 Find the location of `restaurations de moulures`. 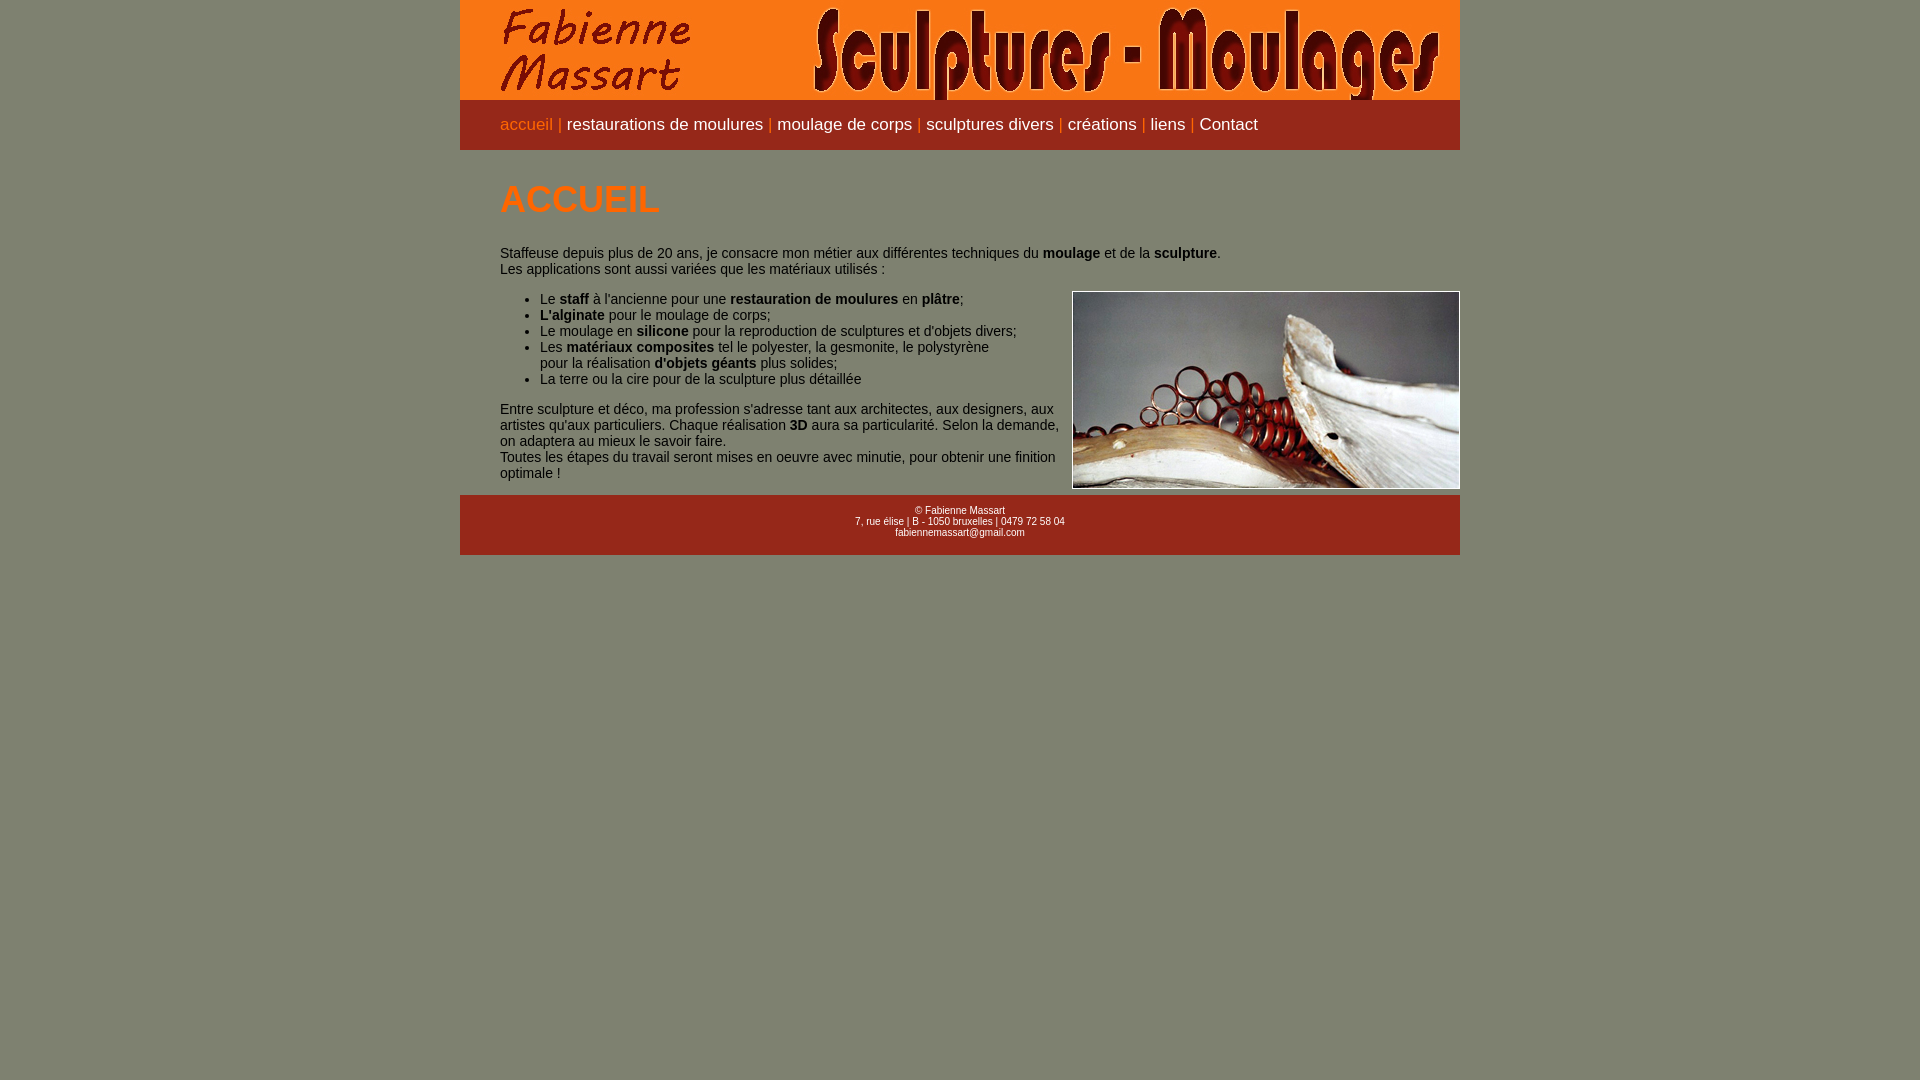

restaurations de moulures is located at coordinates (666, 124).